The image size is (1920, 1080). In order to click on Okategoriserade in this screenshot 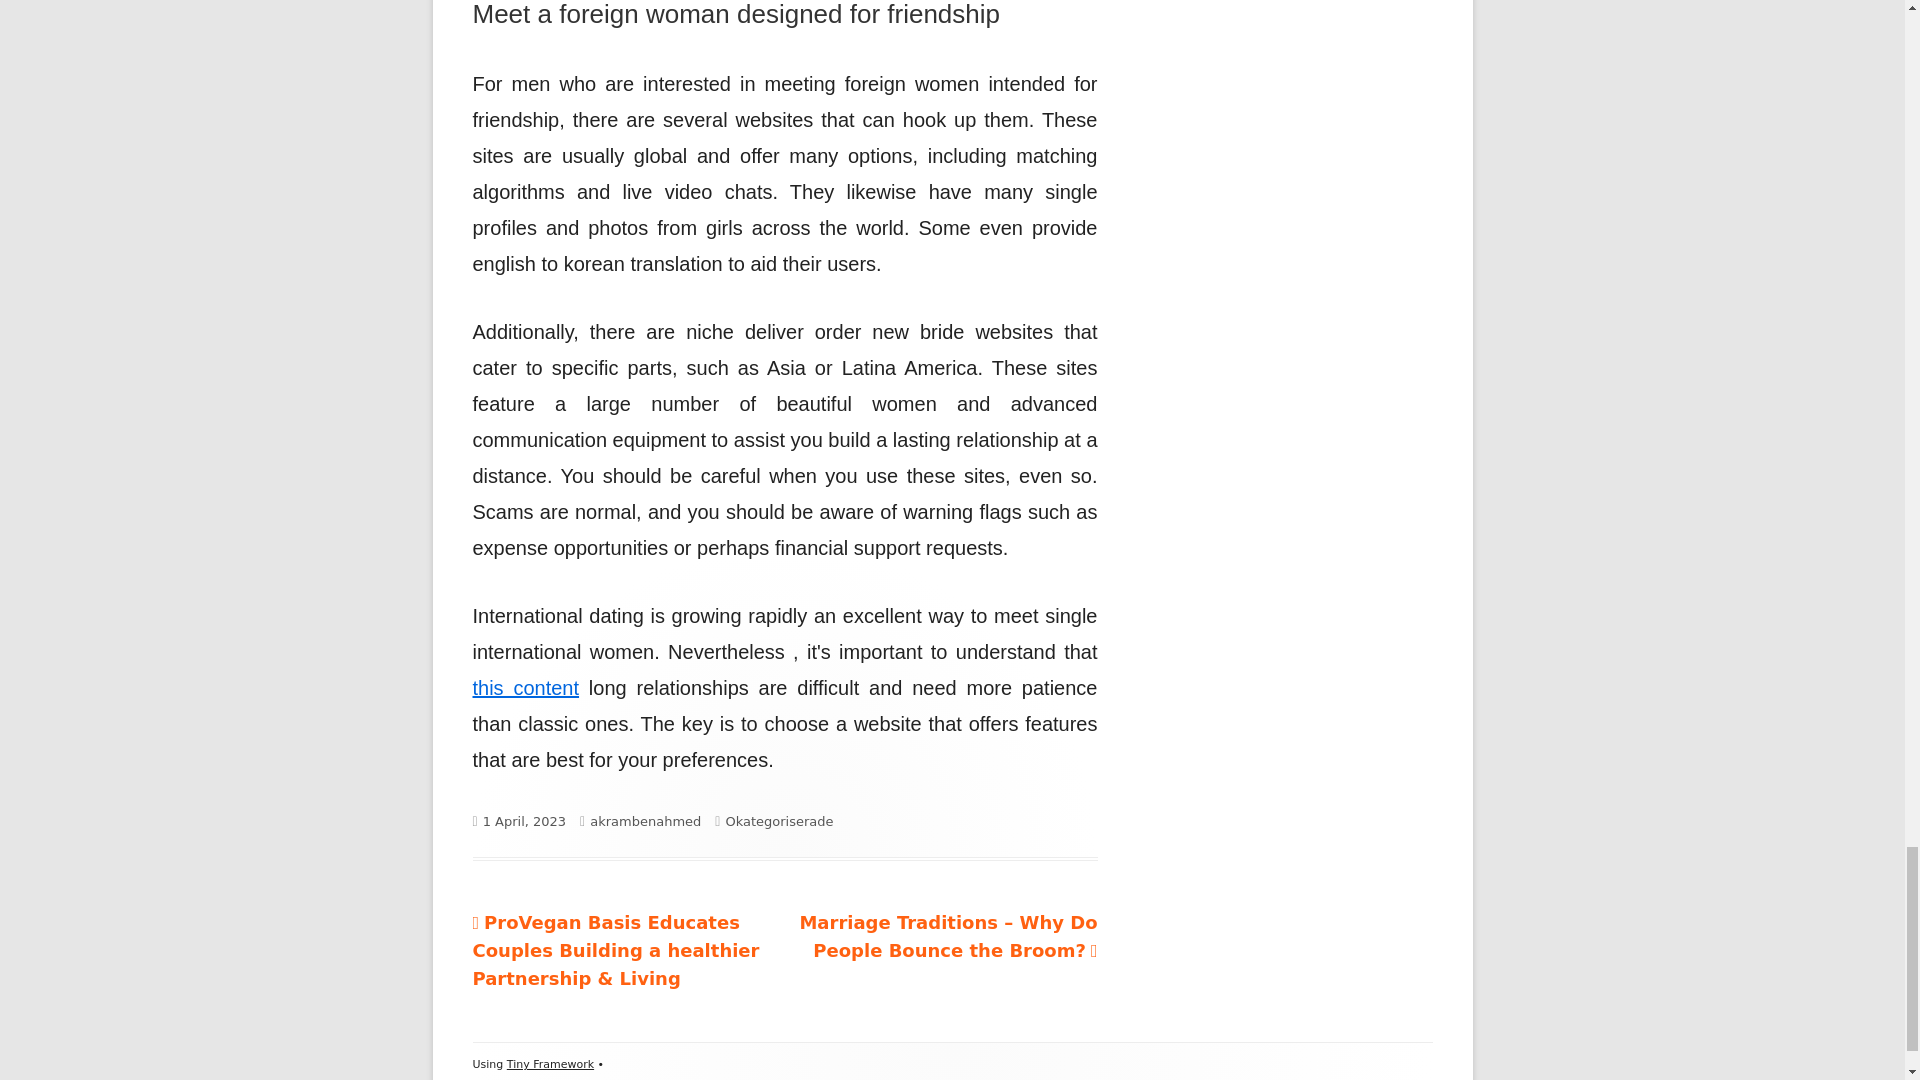, I will do `click(779, 822)`.